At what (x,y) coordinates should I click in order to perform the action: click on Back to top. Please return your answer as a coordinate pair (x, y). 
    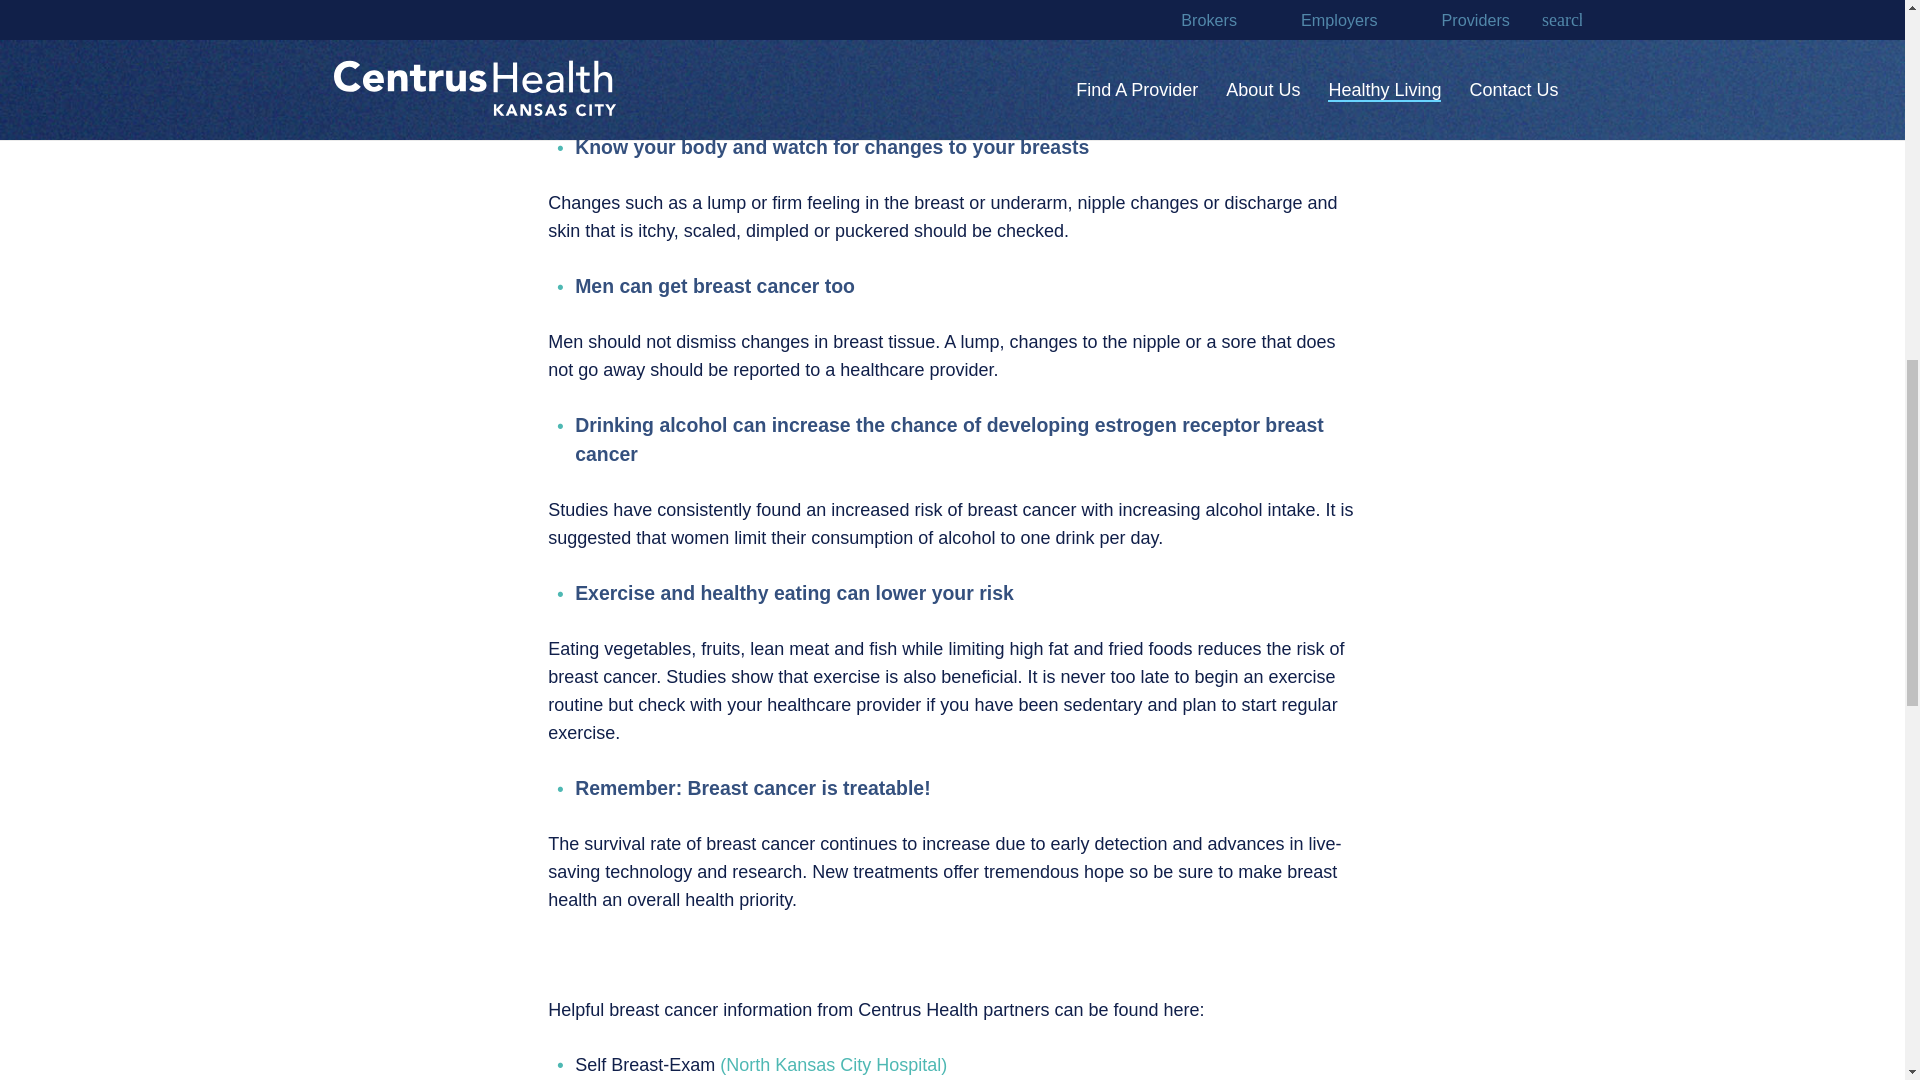
    Looking at the image, I should click on (1864, 34).